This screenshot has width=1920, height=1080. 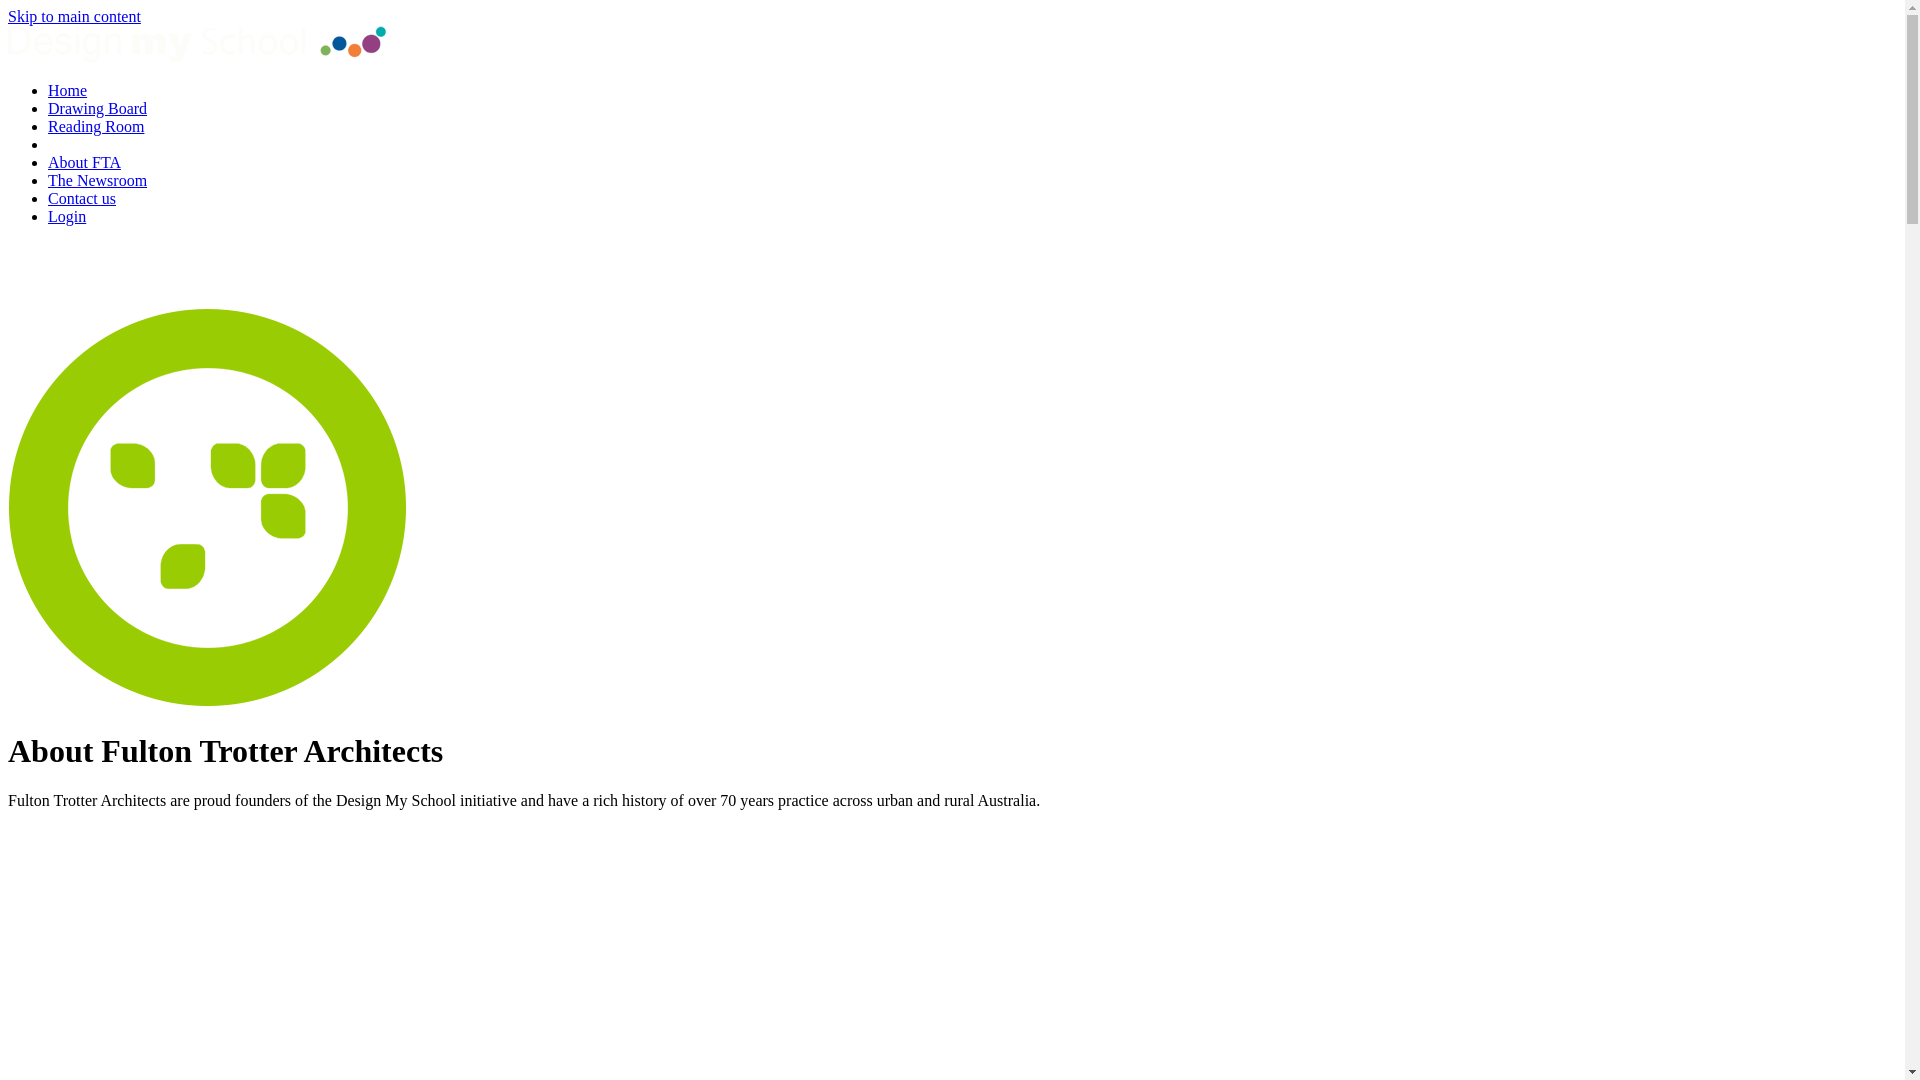 I want to click on Login, so click(x=67, y=216).